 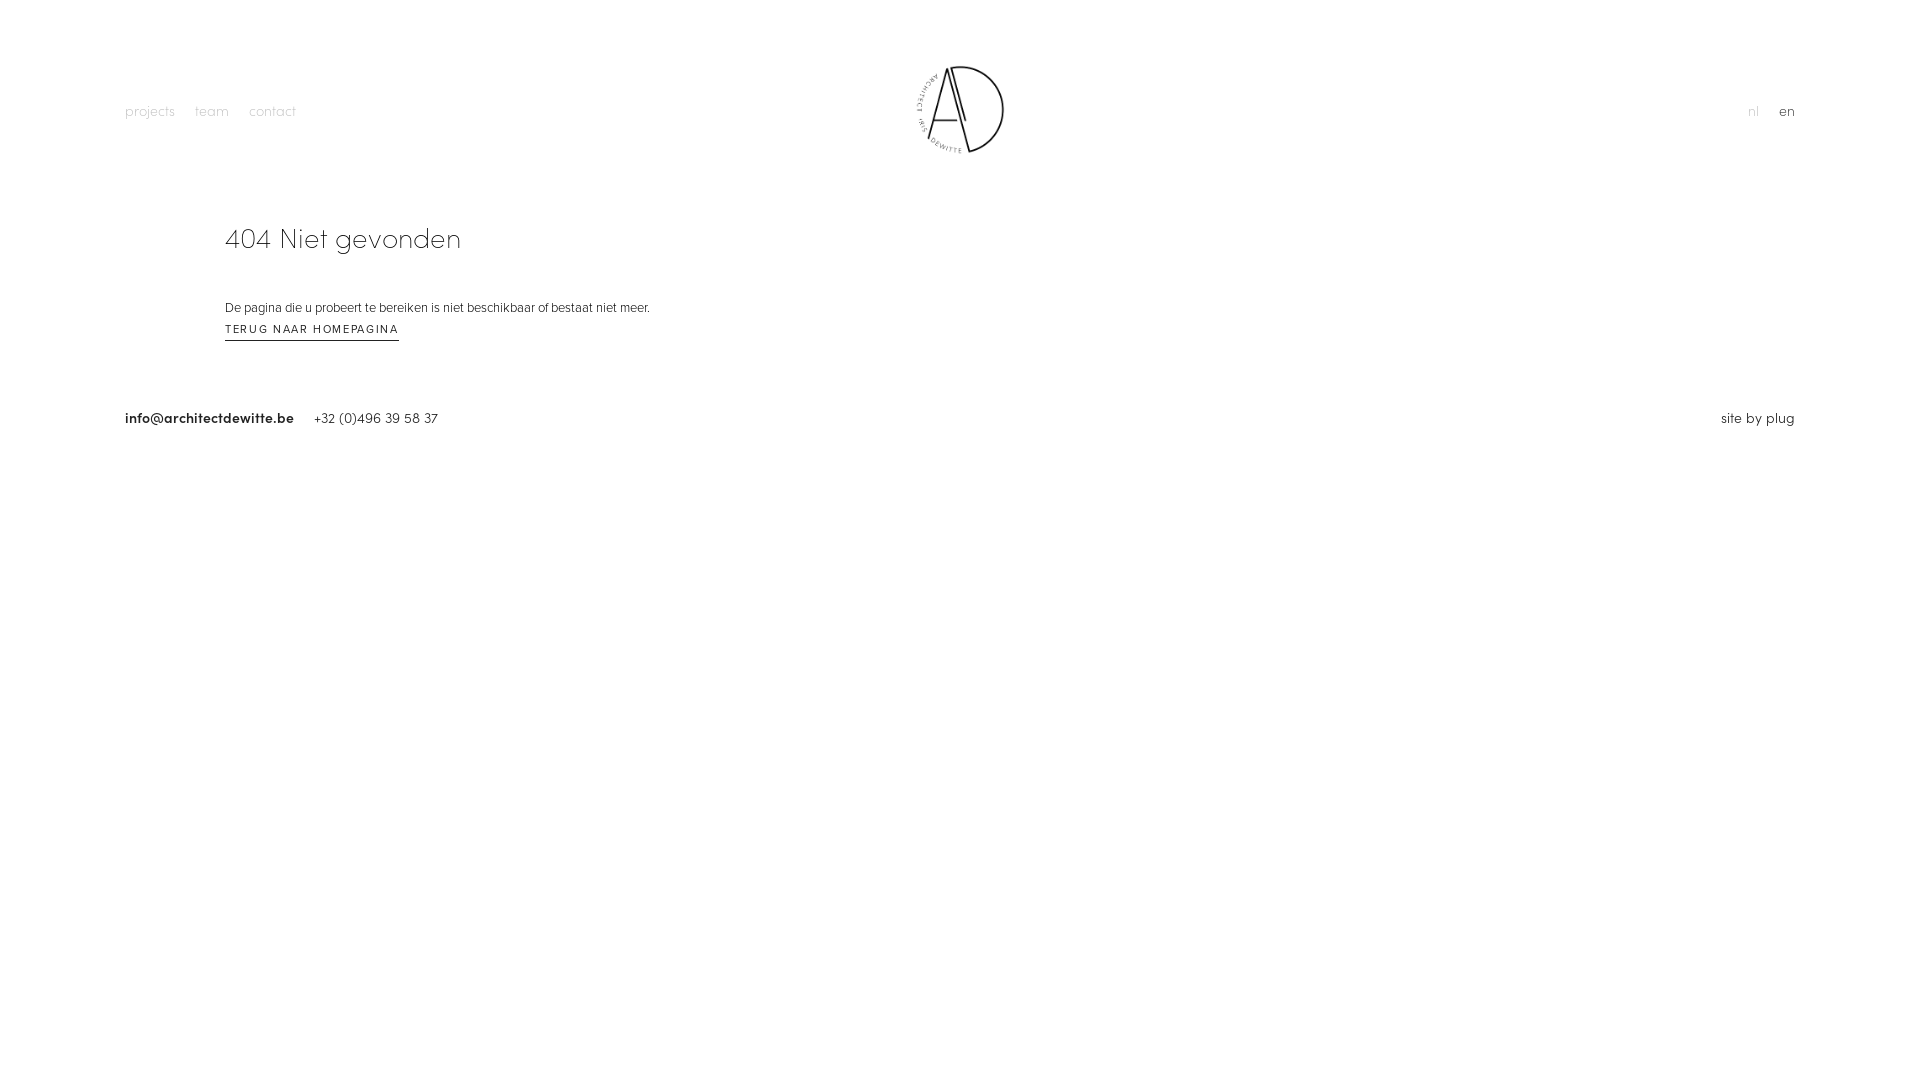 I want to click on en, so click(x=1787, y=110).